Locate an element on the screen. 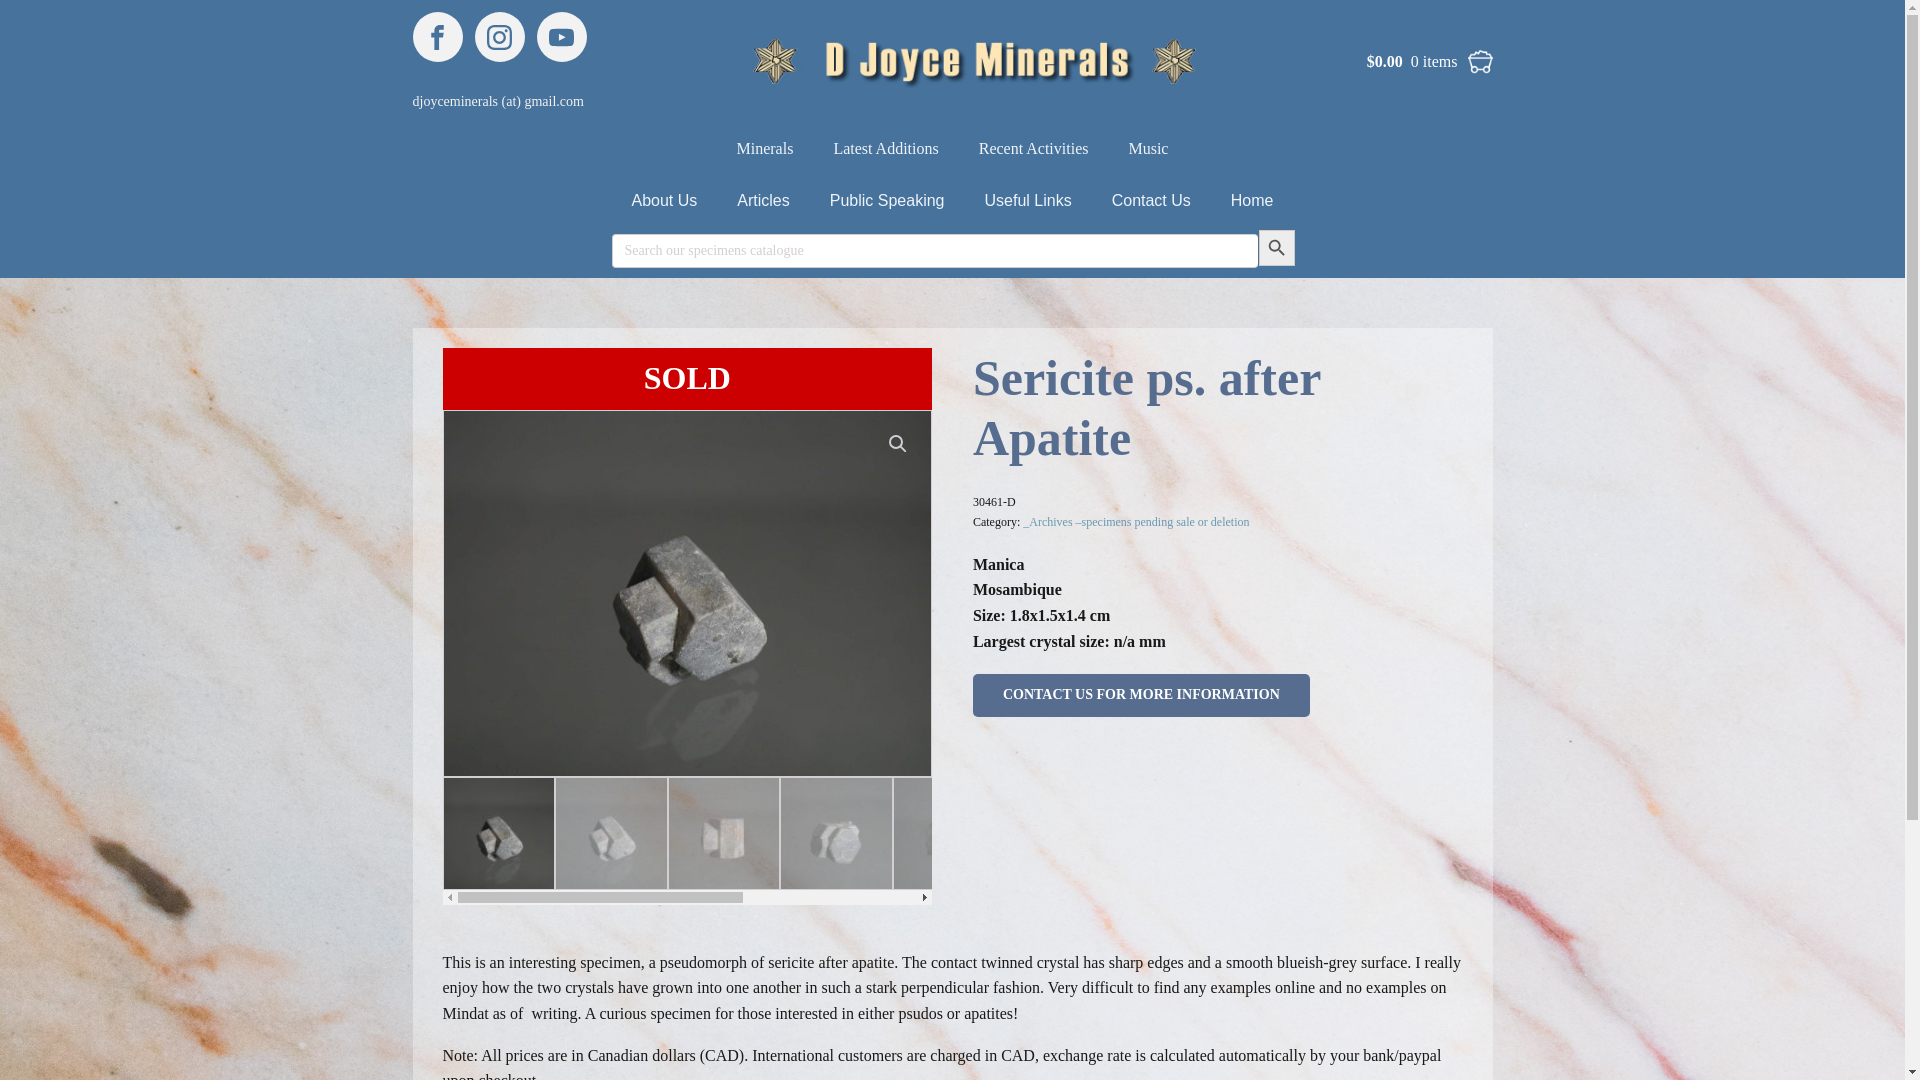  About Us is located at coordinates (665, 201).